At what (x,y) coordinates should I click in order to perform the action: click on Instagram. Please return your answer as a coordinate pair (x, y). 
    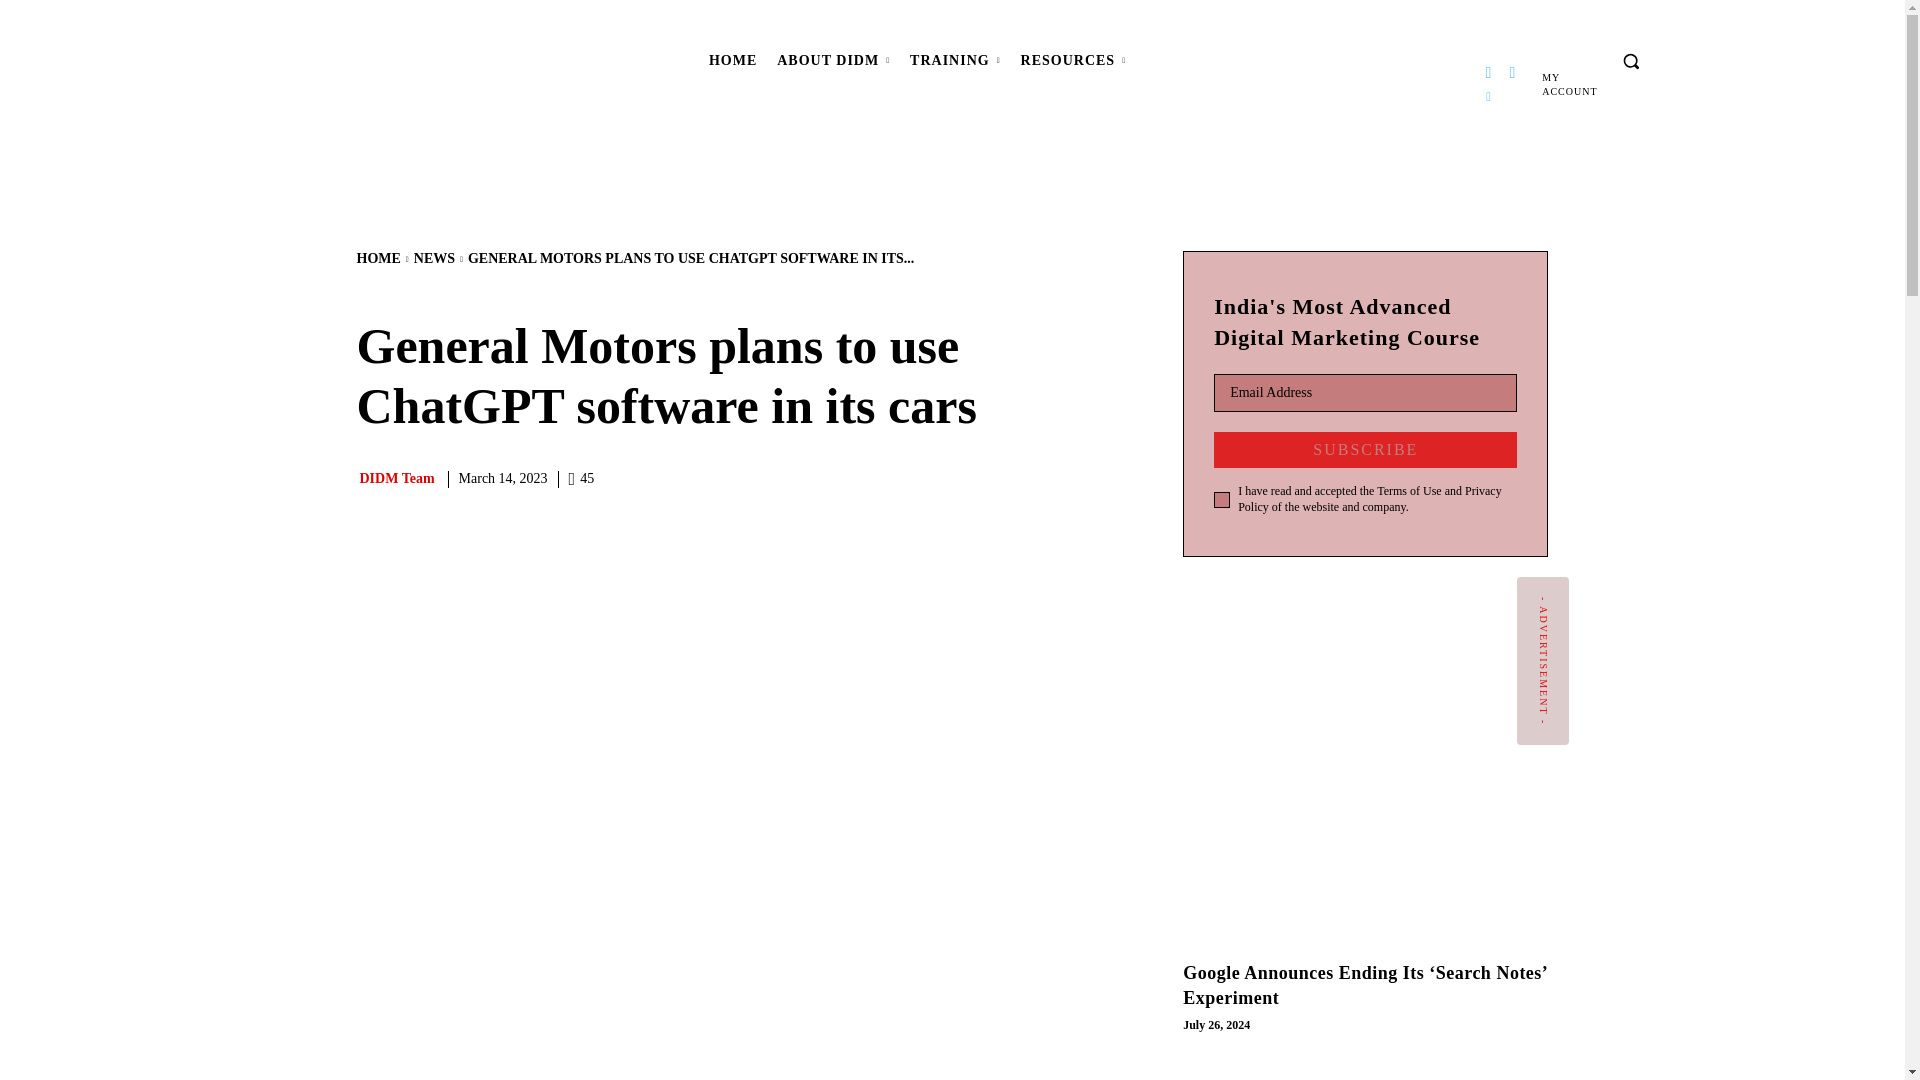
    Looking at the image, I should click on (1512, 72).